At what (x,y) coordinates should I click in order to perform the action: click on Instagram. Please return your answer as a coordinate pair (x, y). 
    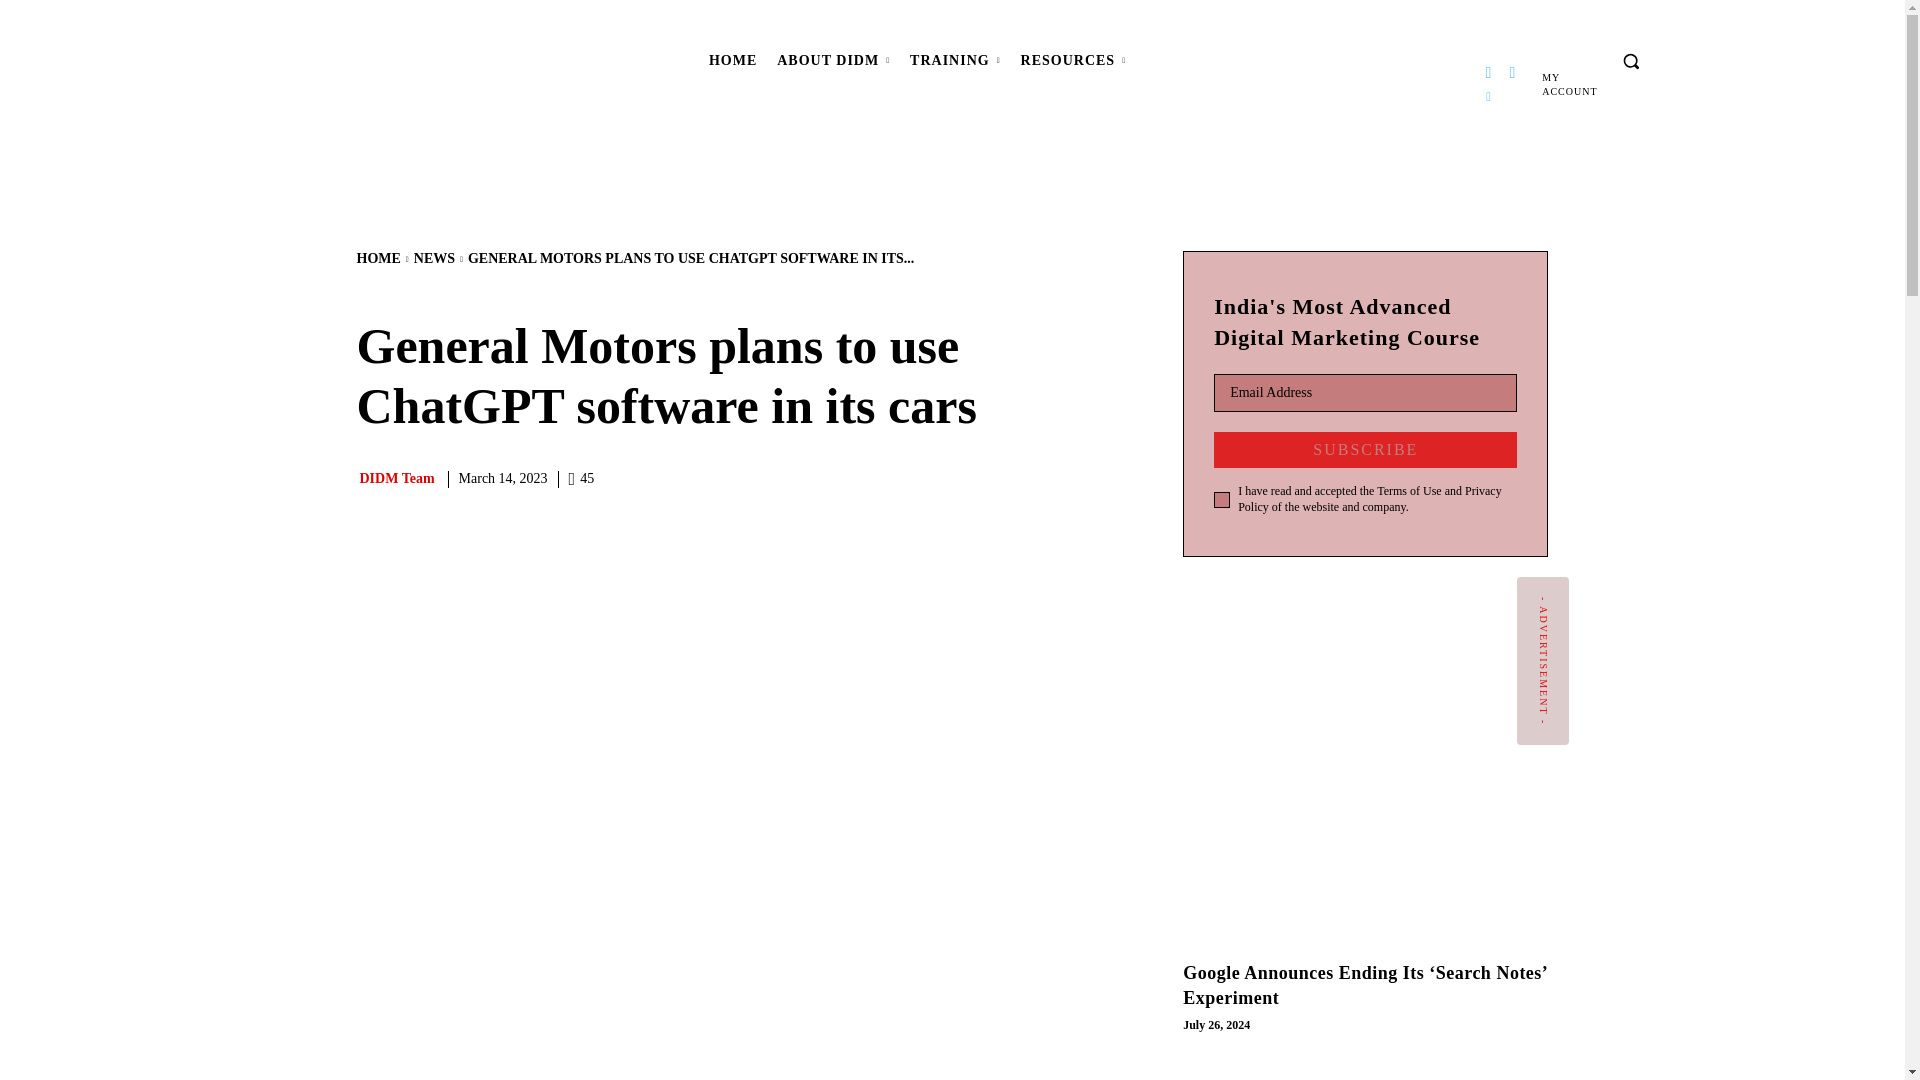
    Looking at the image, I should click on (1512, 72).